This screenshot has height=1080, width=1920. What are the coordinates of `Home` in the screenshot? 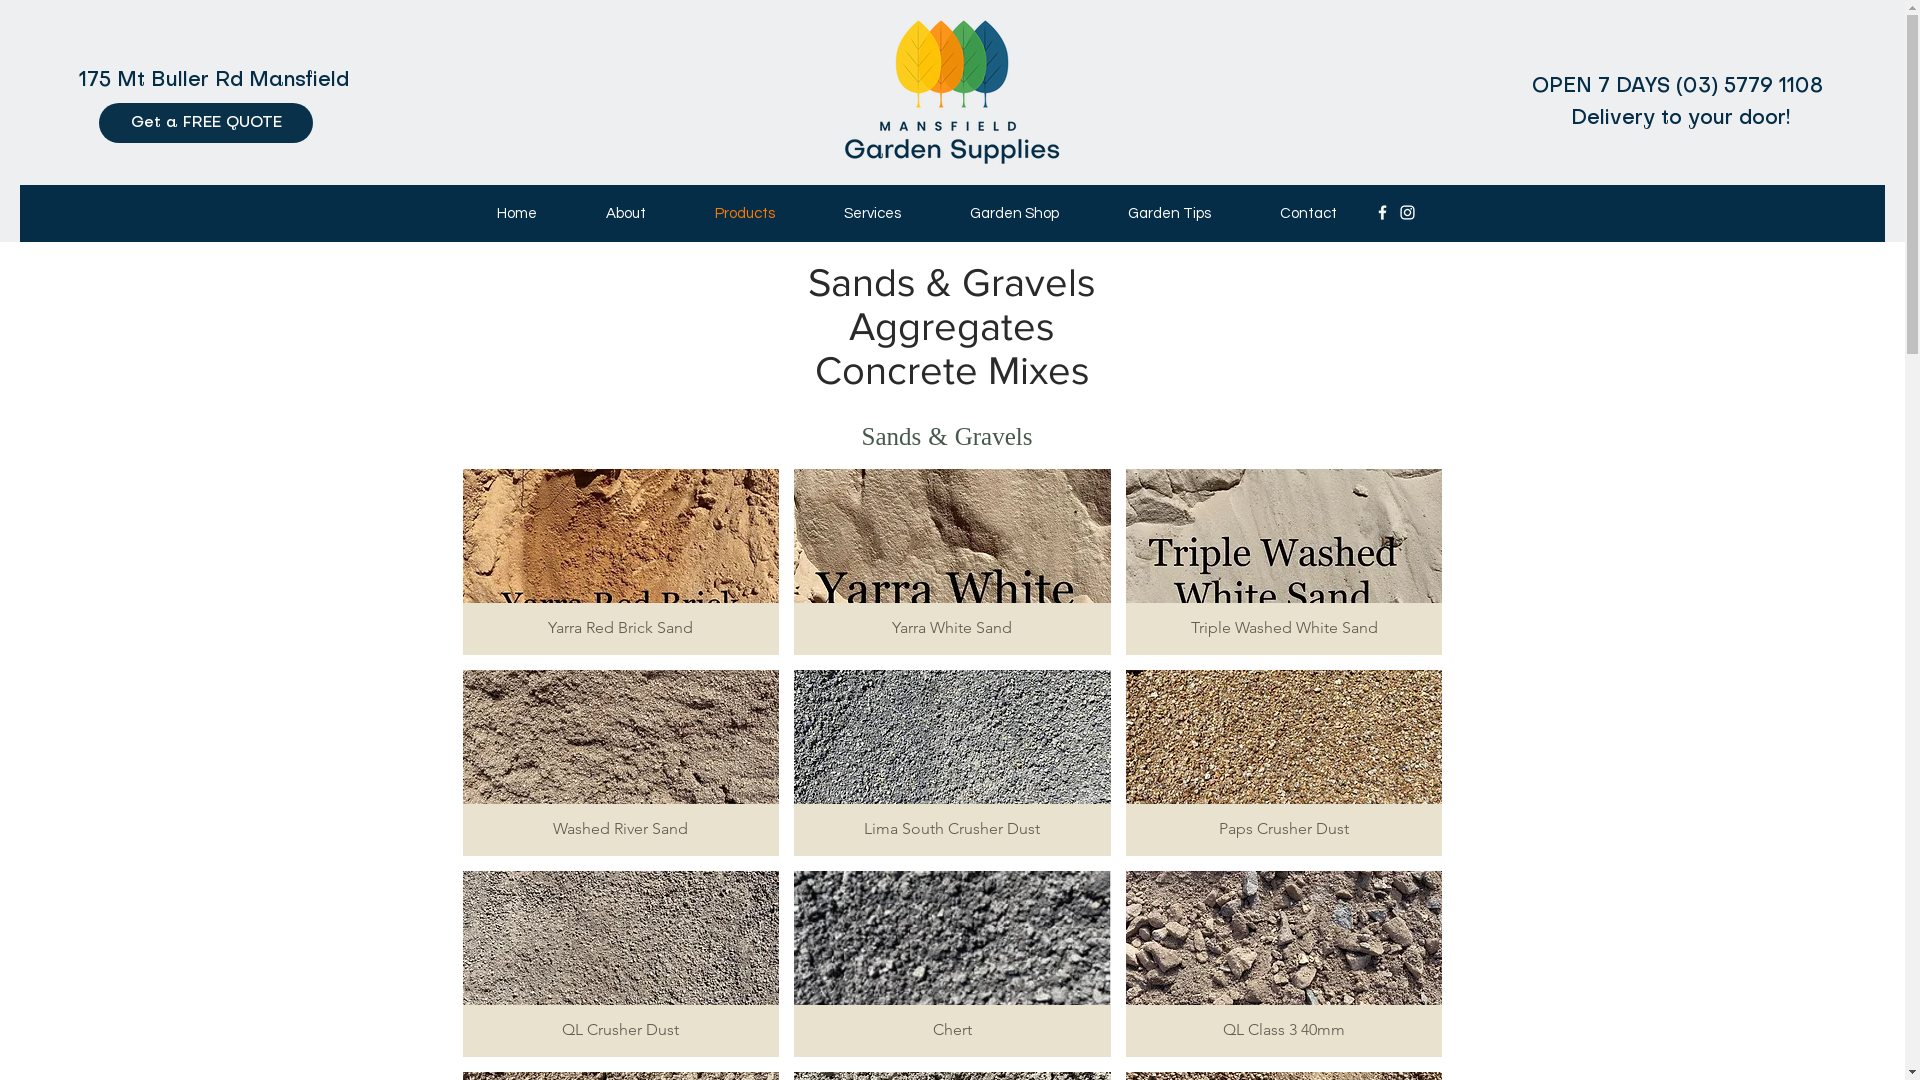 It's located at (516, 214).